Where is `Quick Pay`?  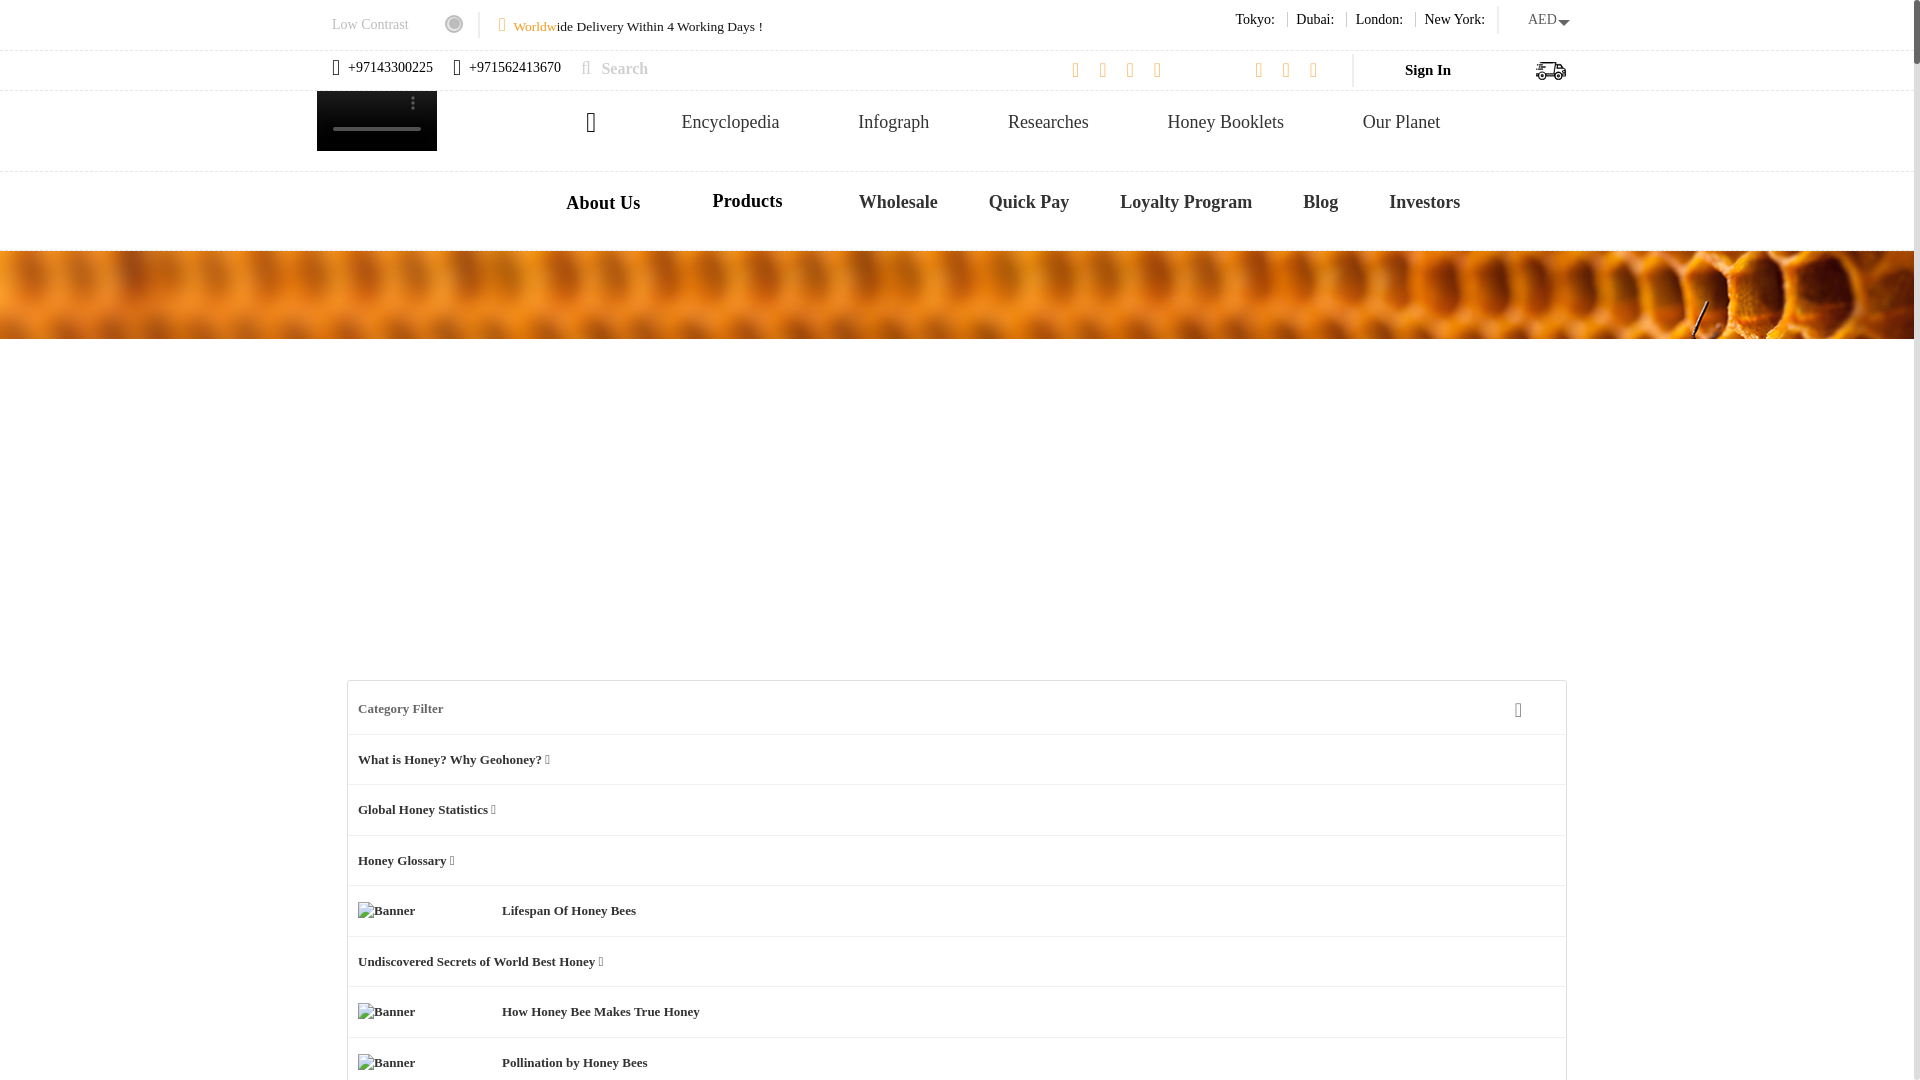
Quick Pay is located at coordinates (1028, 202).